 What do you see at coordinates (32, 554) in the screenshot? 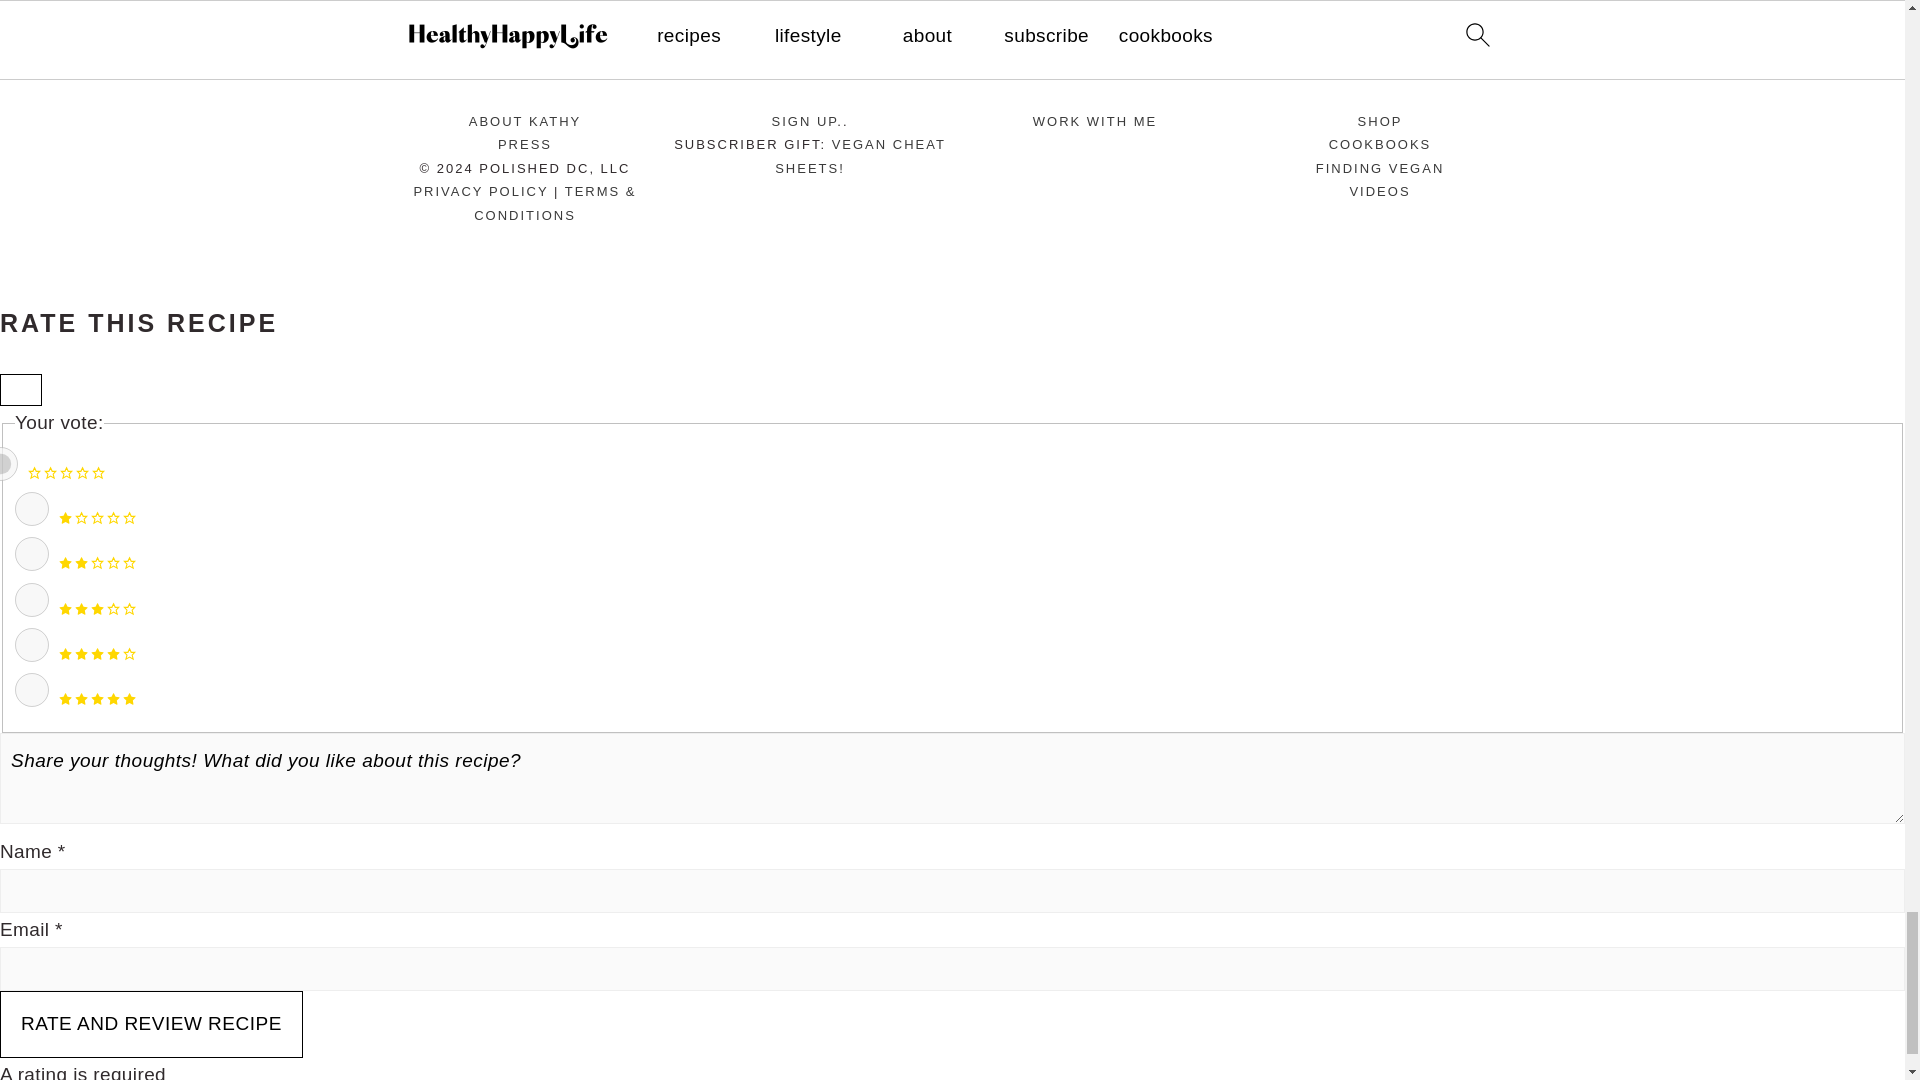
I see `2` at bounding box center [32, 554].